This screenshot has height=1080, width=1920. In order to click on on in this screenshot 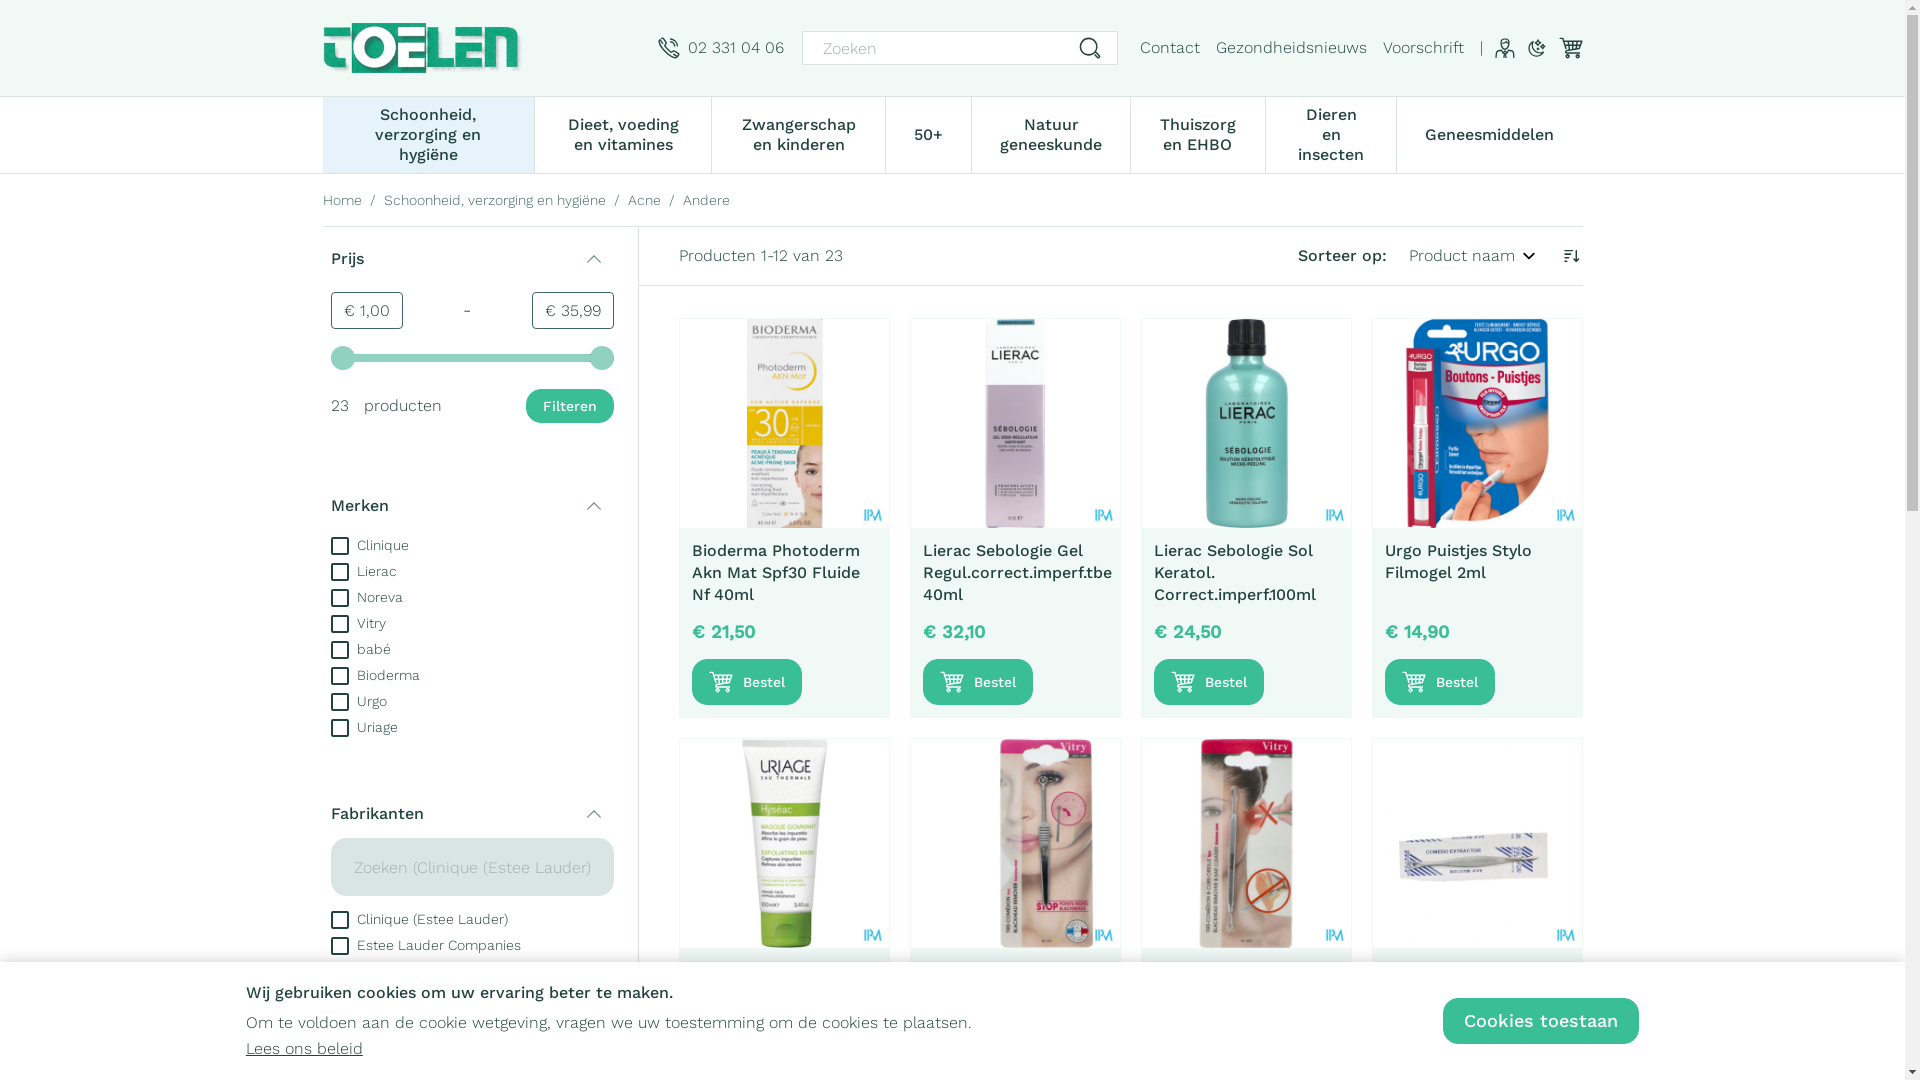, I will do `click(339, 1024)`.